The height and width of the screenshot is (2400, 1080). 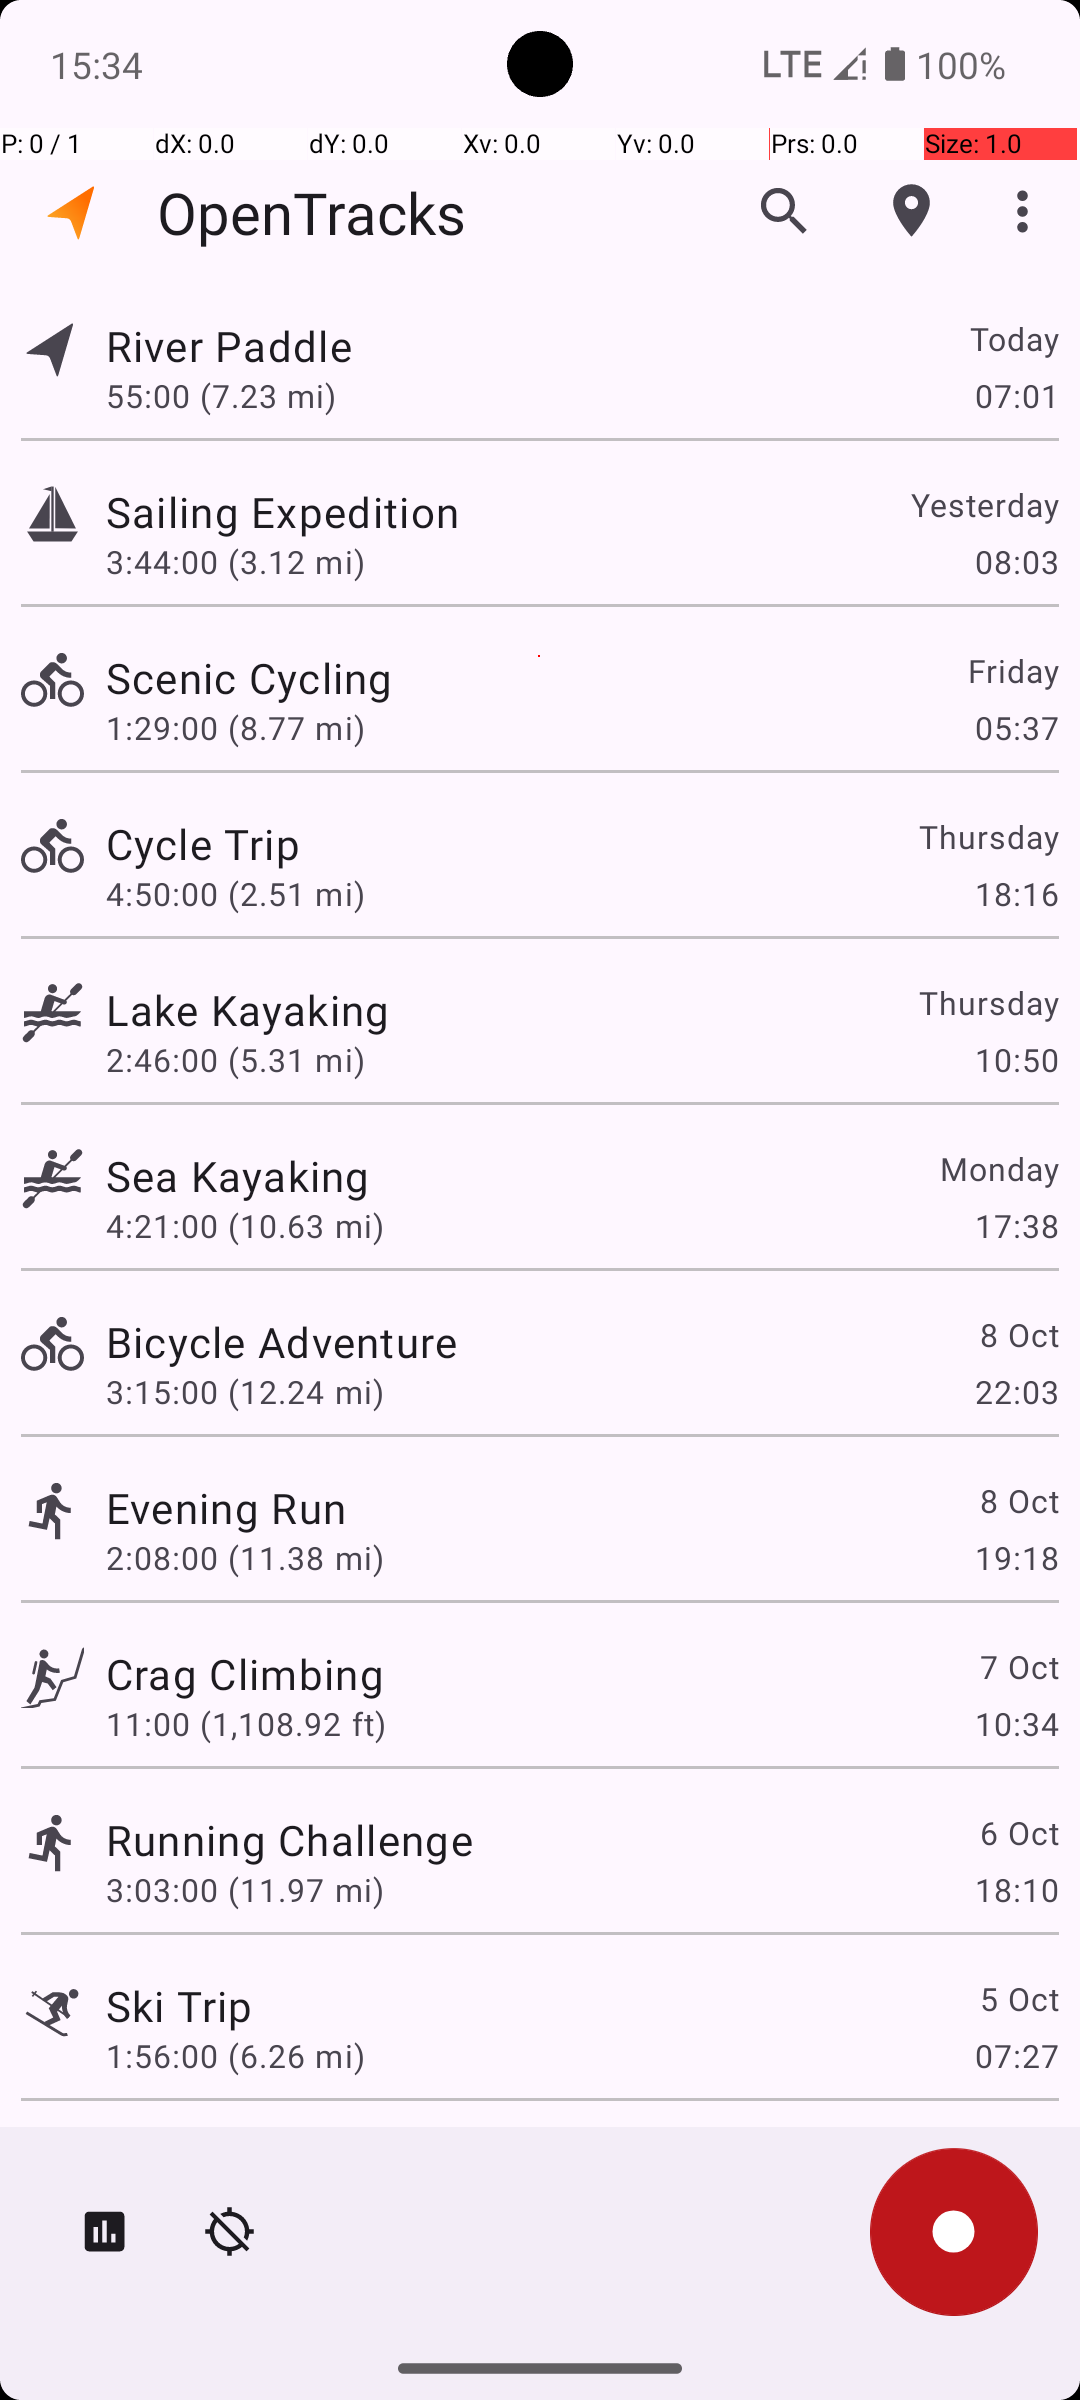 I want to click on 55:00 (7.23 mi), so click(x=221, y=395).